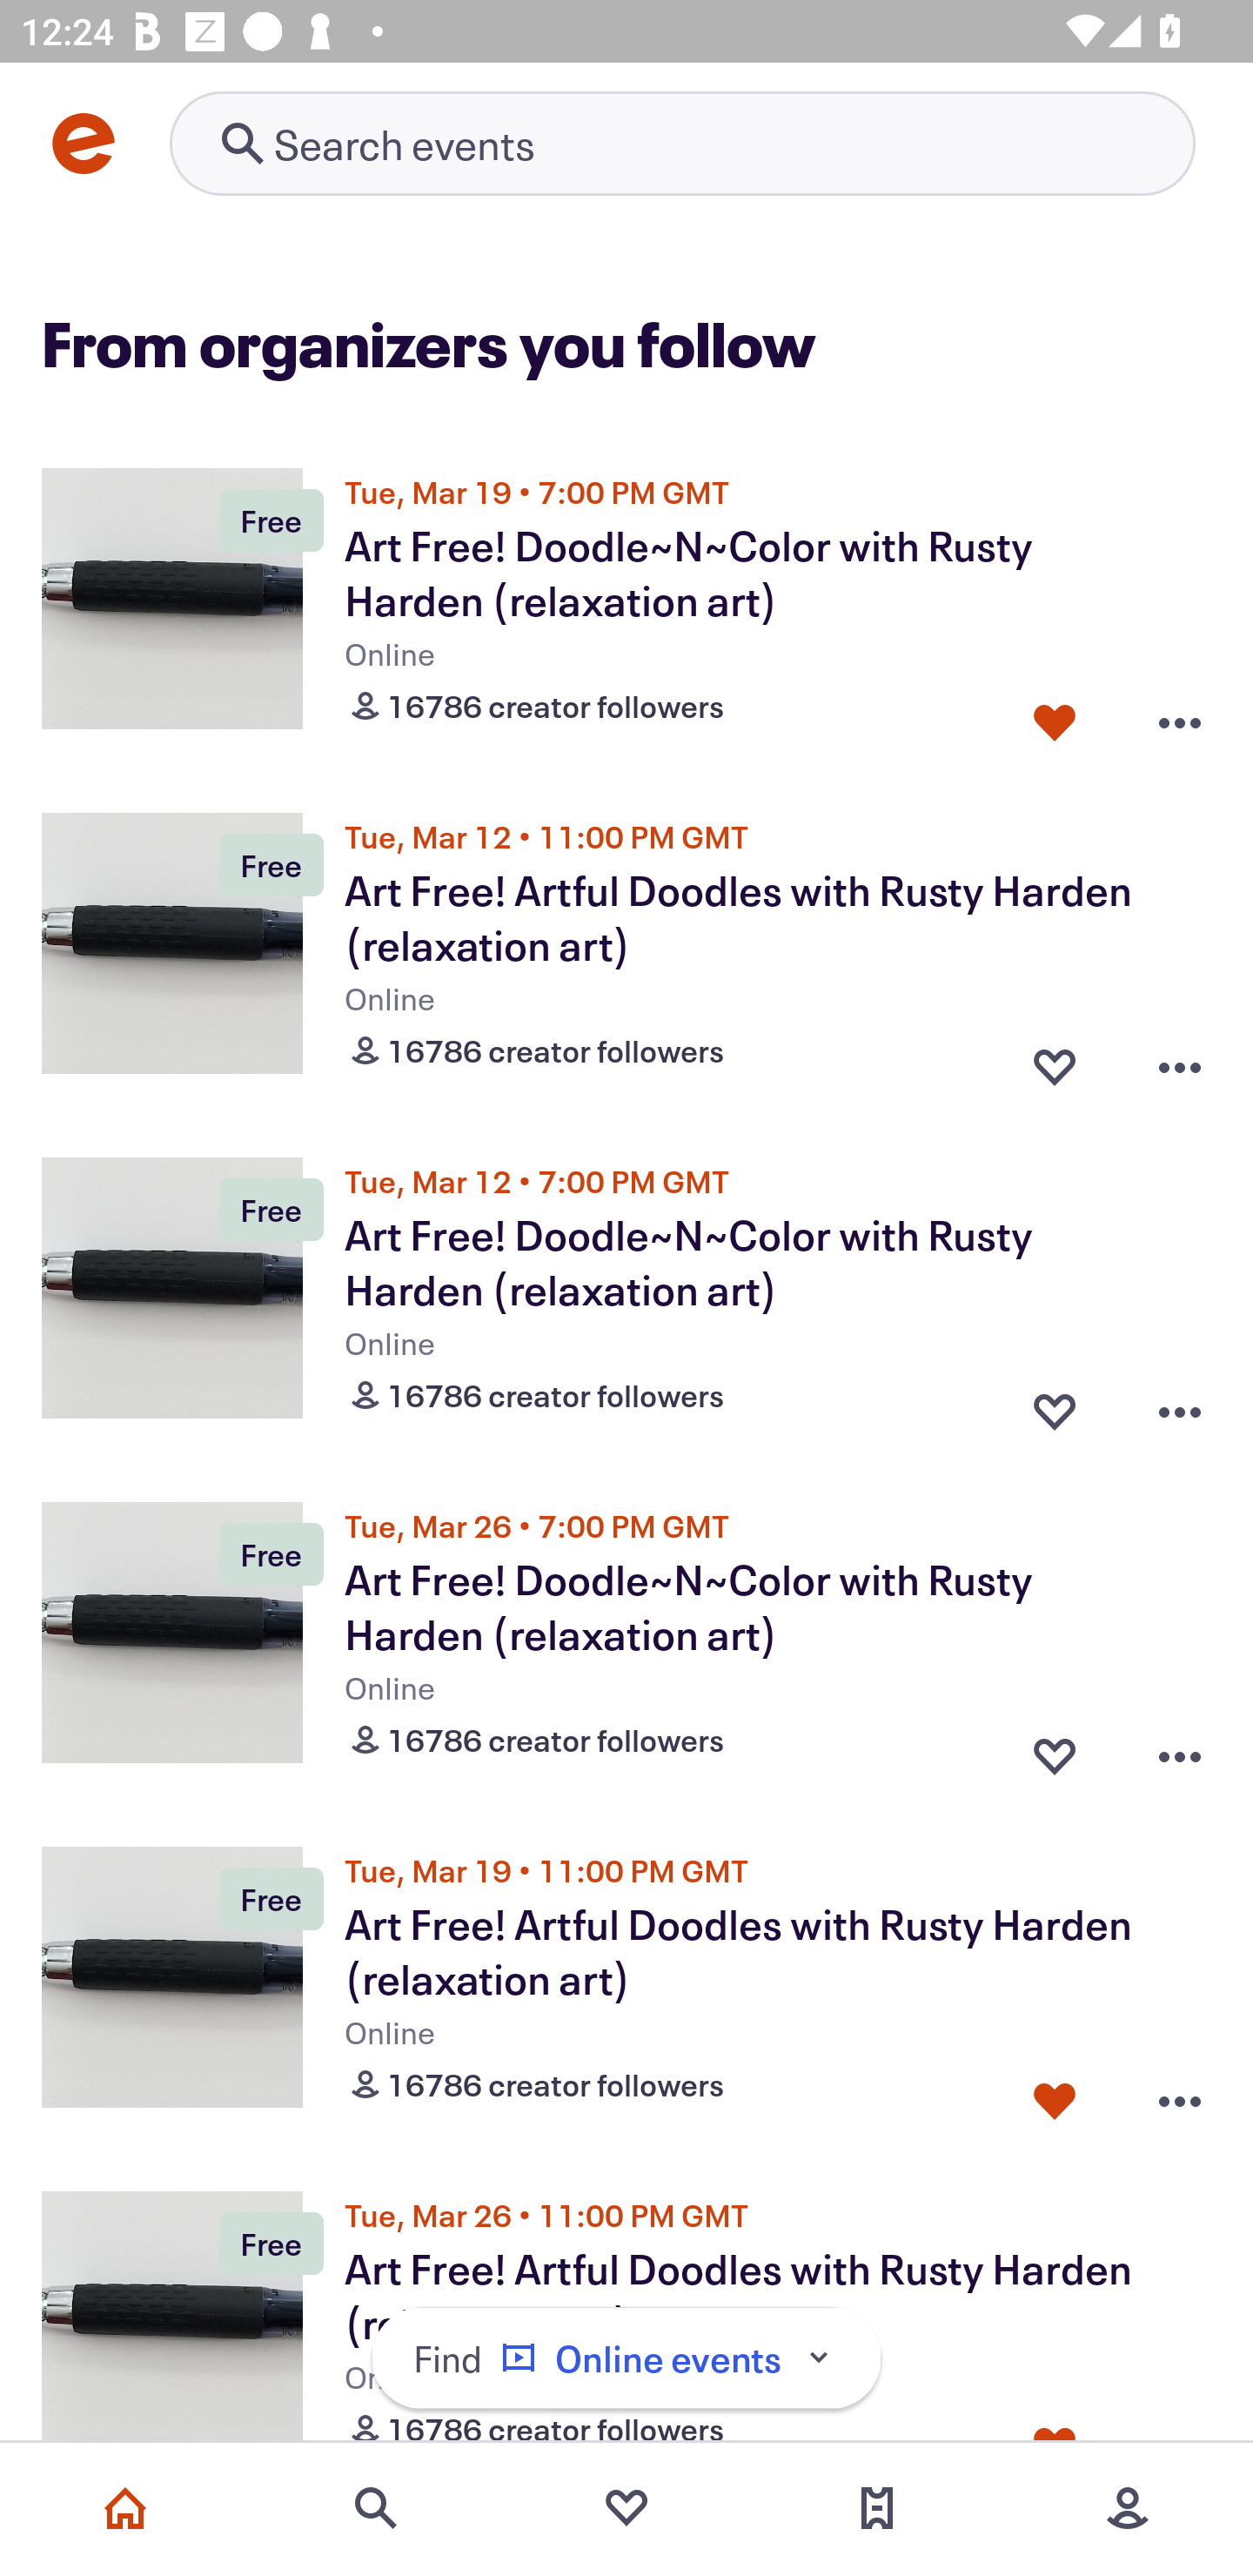 This screenshot has height=2576, width=1253. What do you see at coordinates (1180, 2094) in the screenshot?
I see `Overflow menu button` at bounding box center [1180, 2094].